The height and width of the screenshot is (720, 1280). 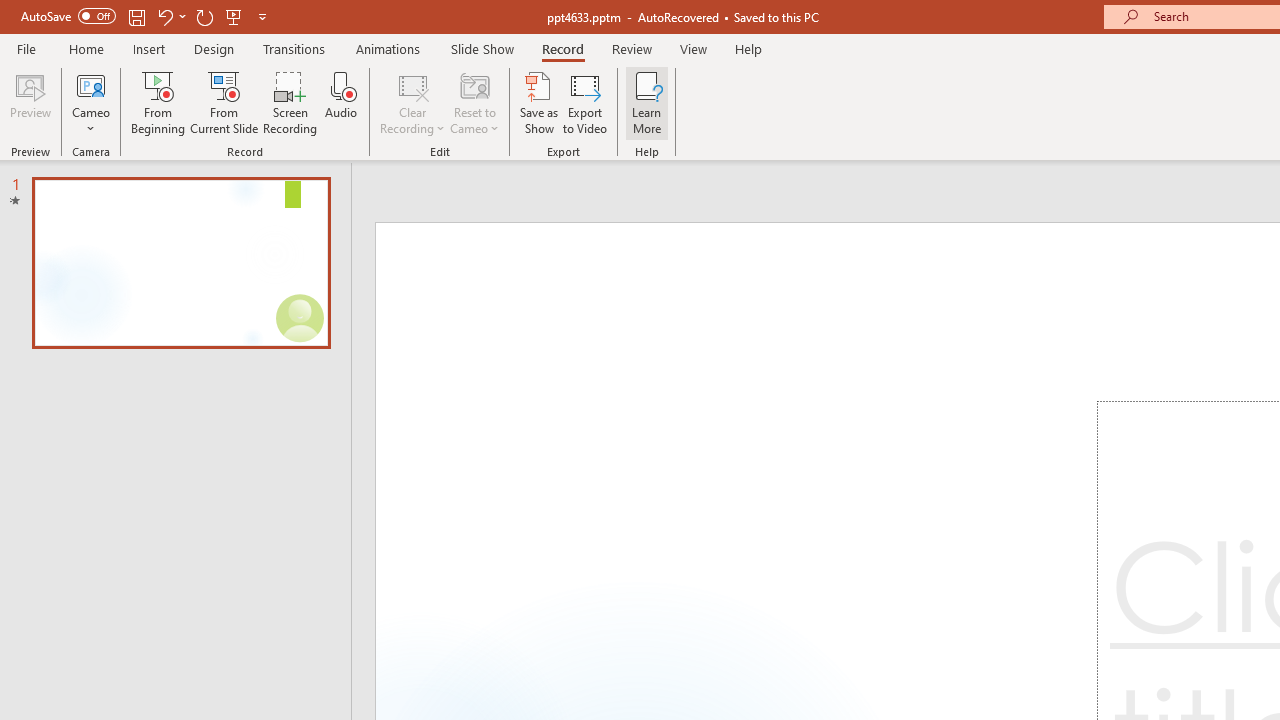 What do you see at coordinates (412, 102) in the screenshot?
I see `Clear Recording` at bounding box center [412, 102].